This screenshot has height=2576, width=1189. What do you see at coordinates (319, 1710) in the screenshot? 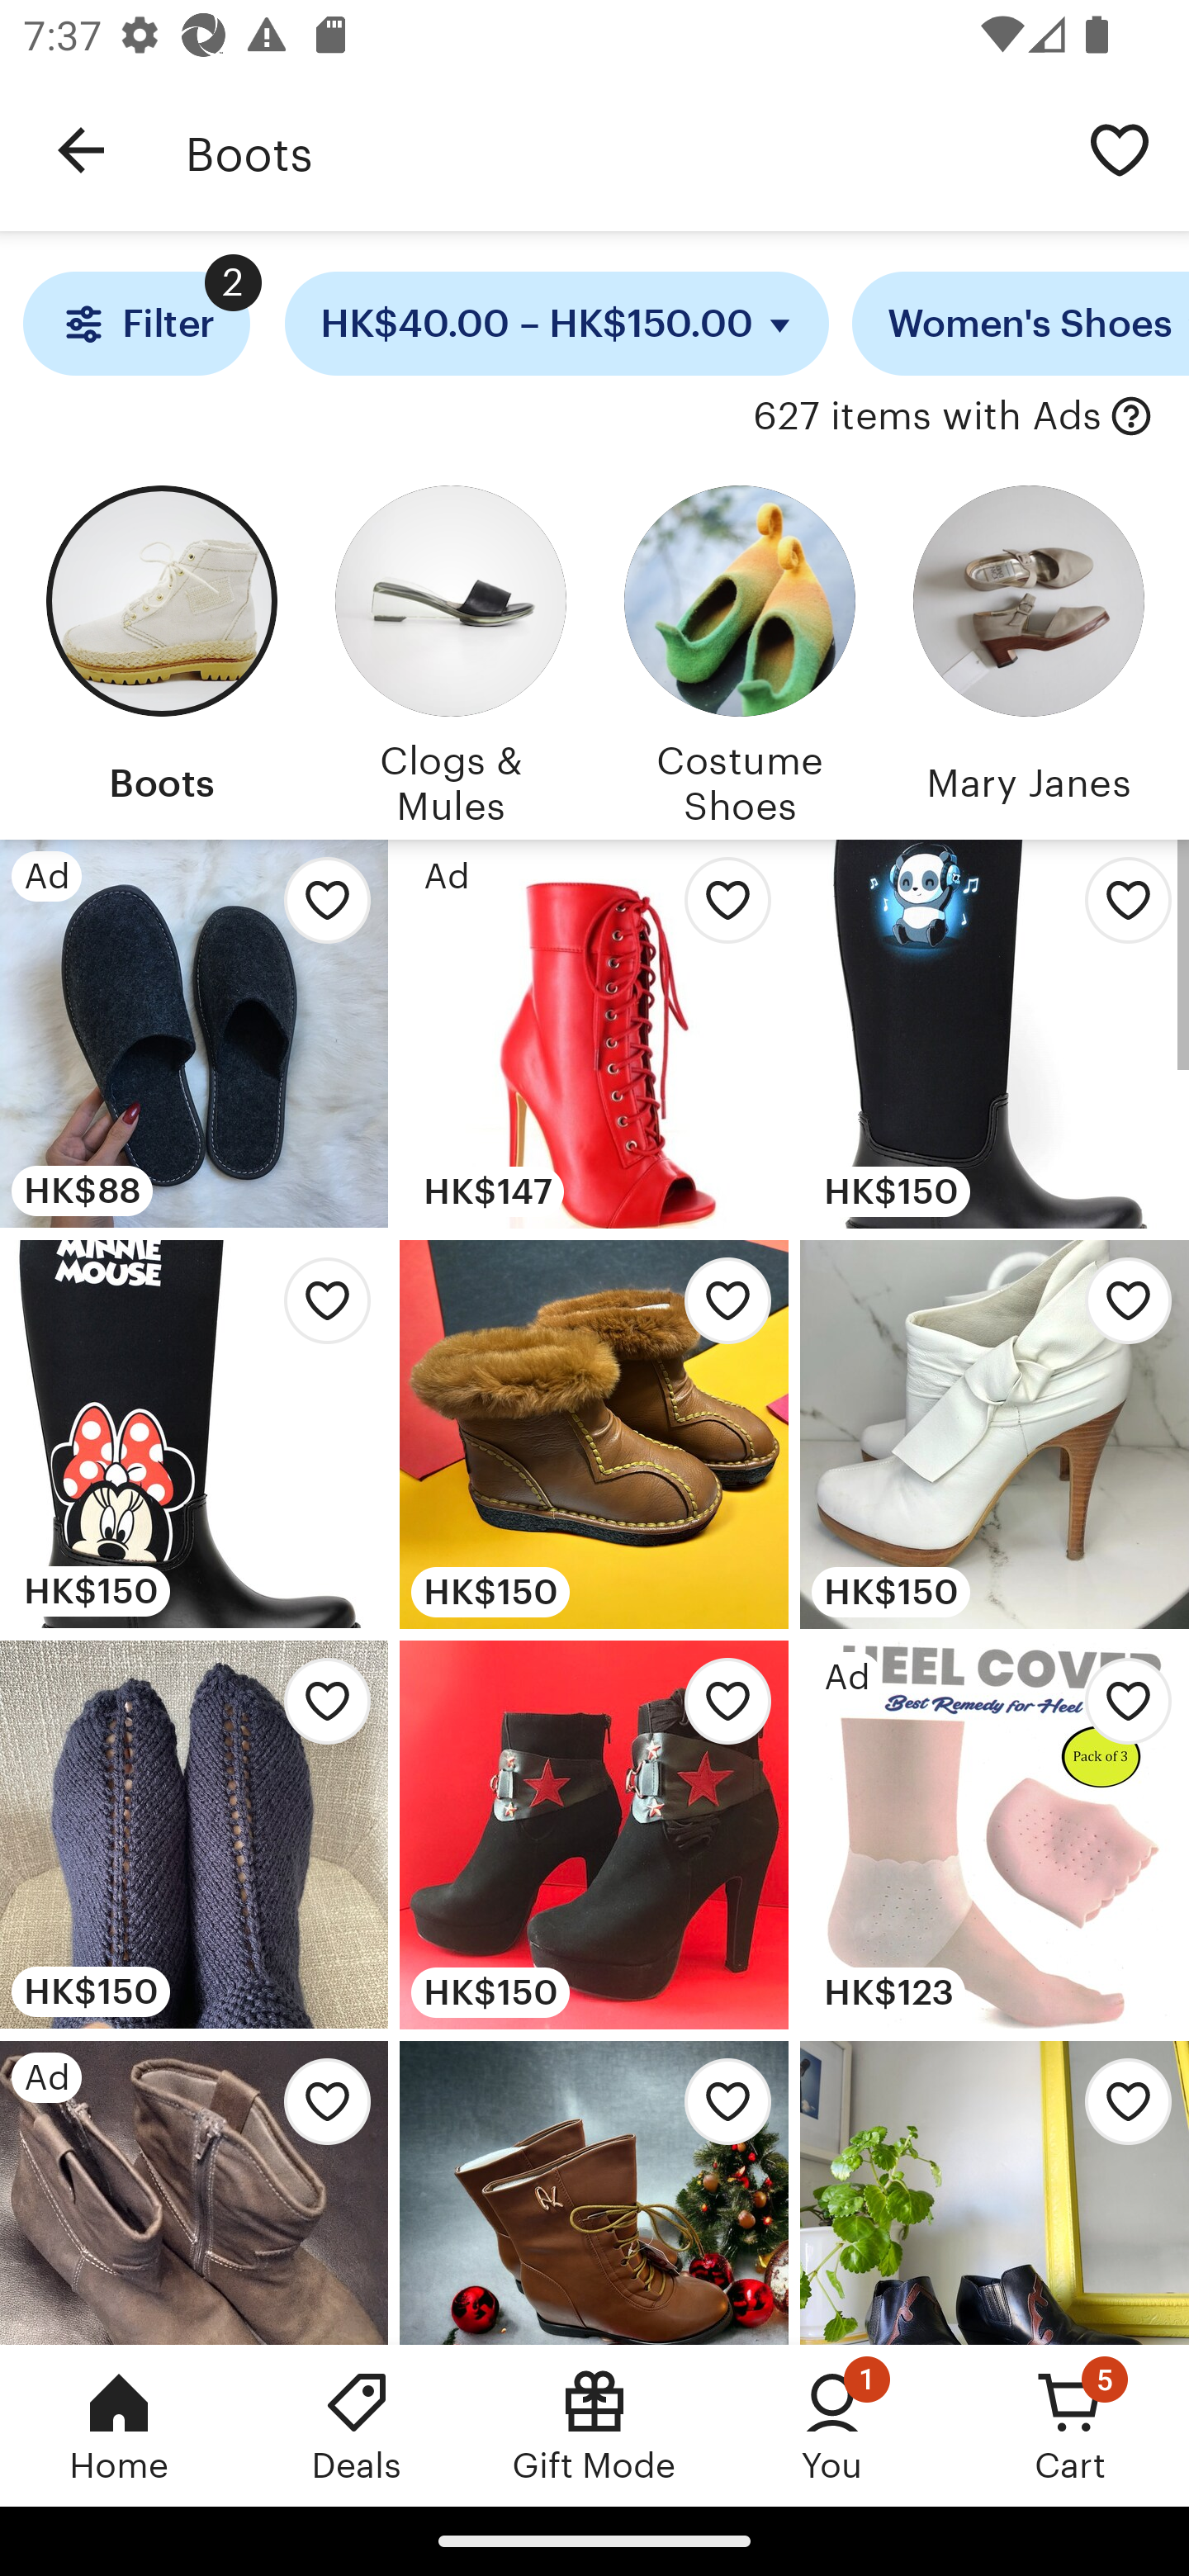
I see `Add knitted ankle length booties to favorites` at bounding box center [319, 1710].